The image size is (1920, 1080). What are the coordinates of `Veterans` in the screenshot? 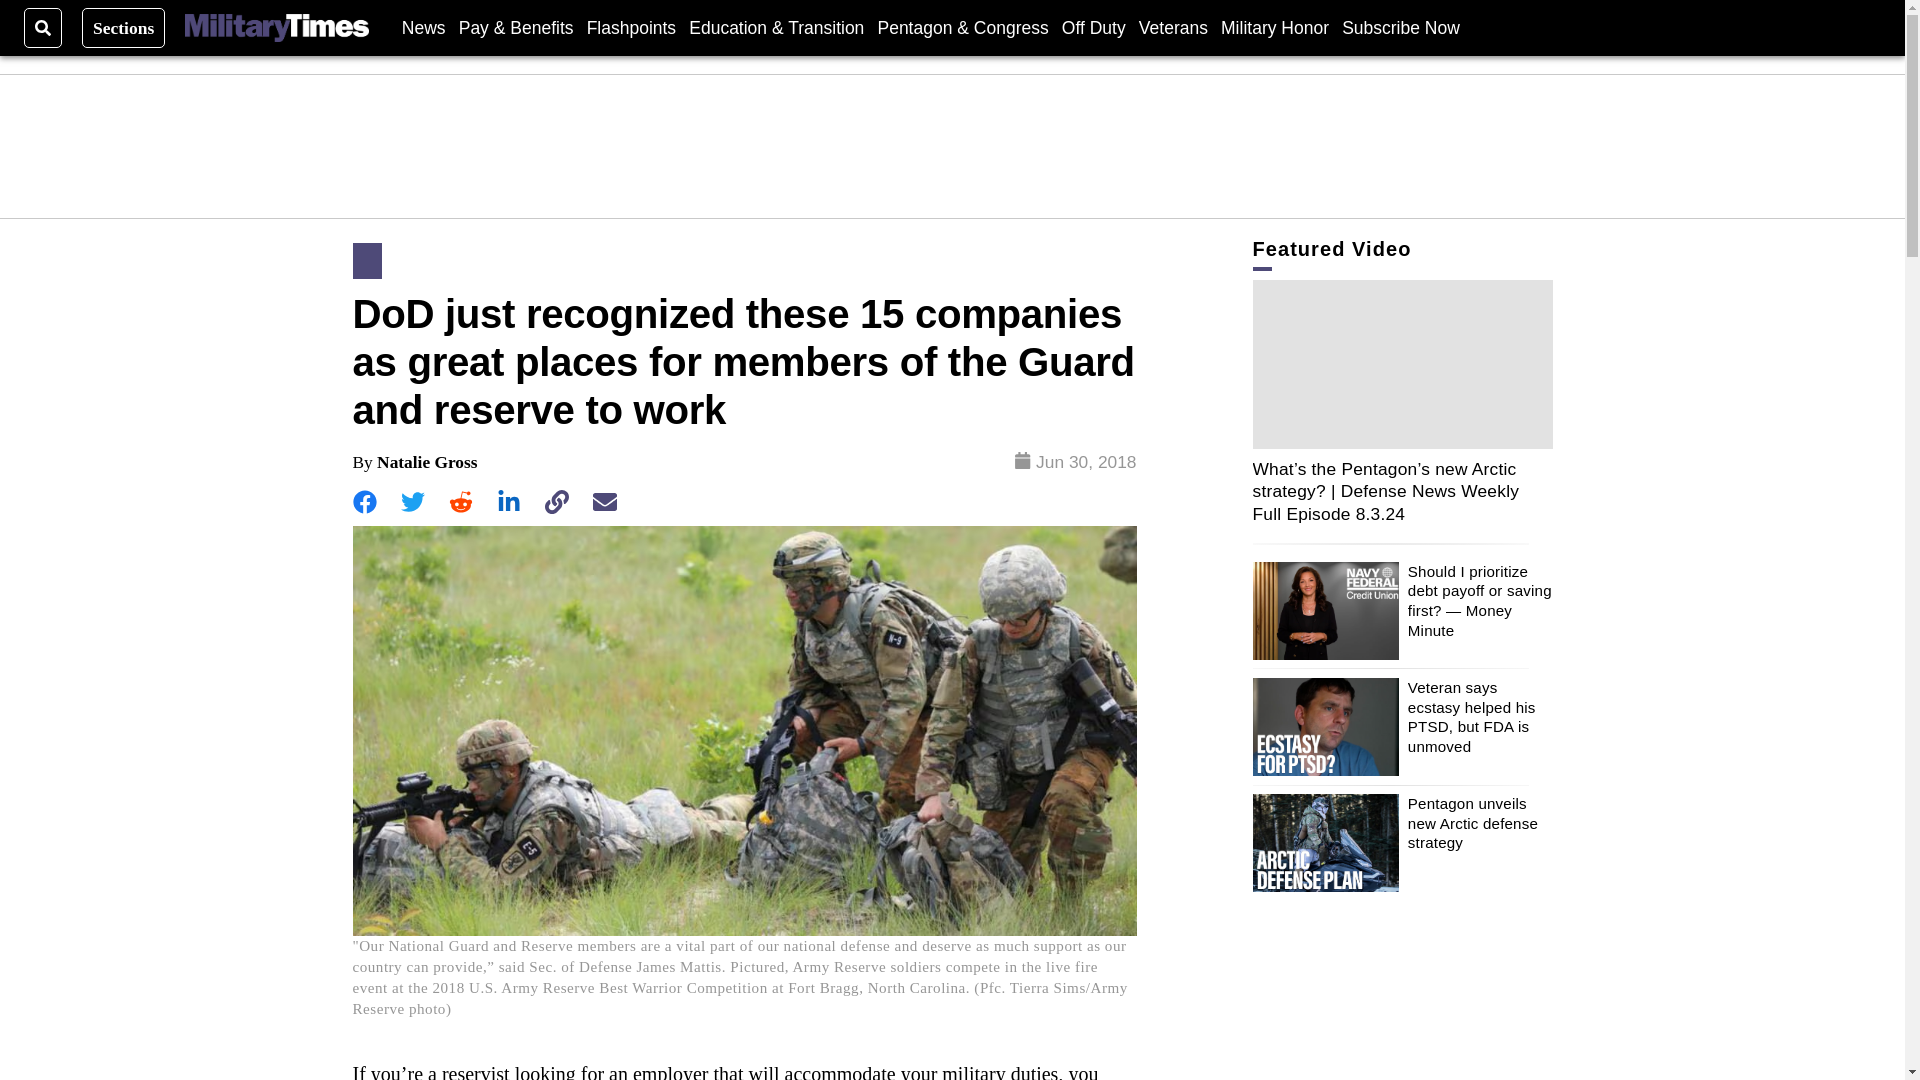 It's located at (1172, 27).